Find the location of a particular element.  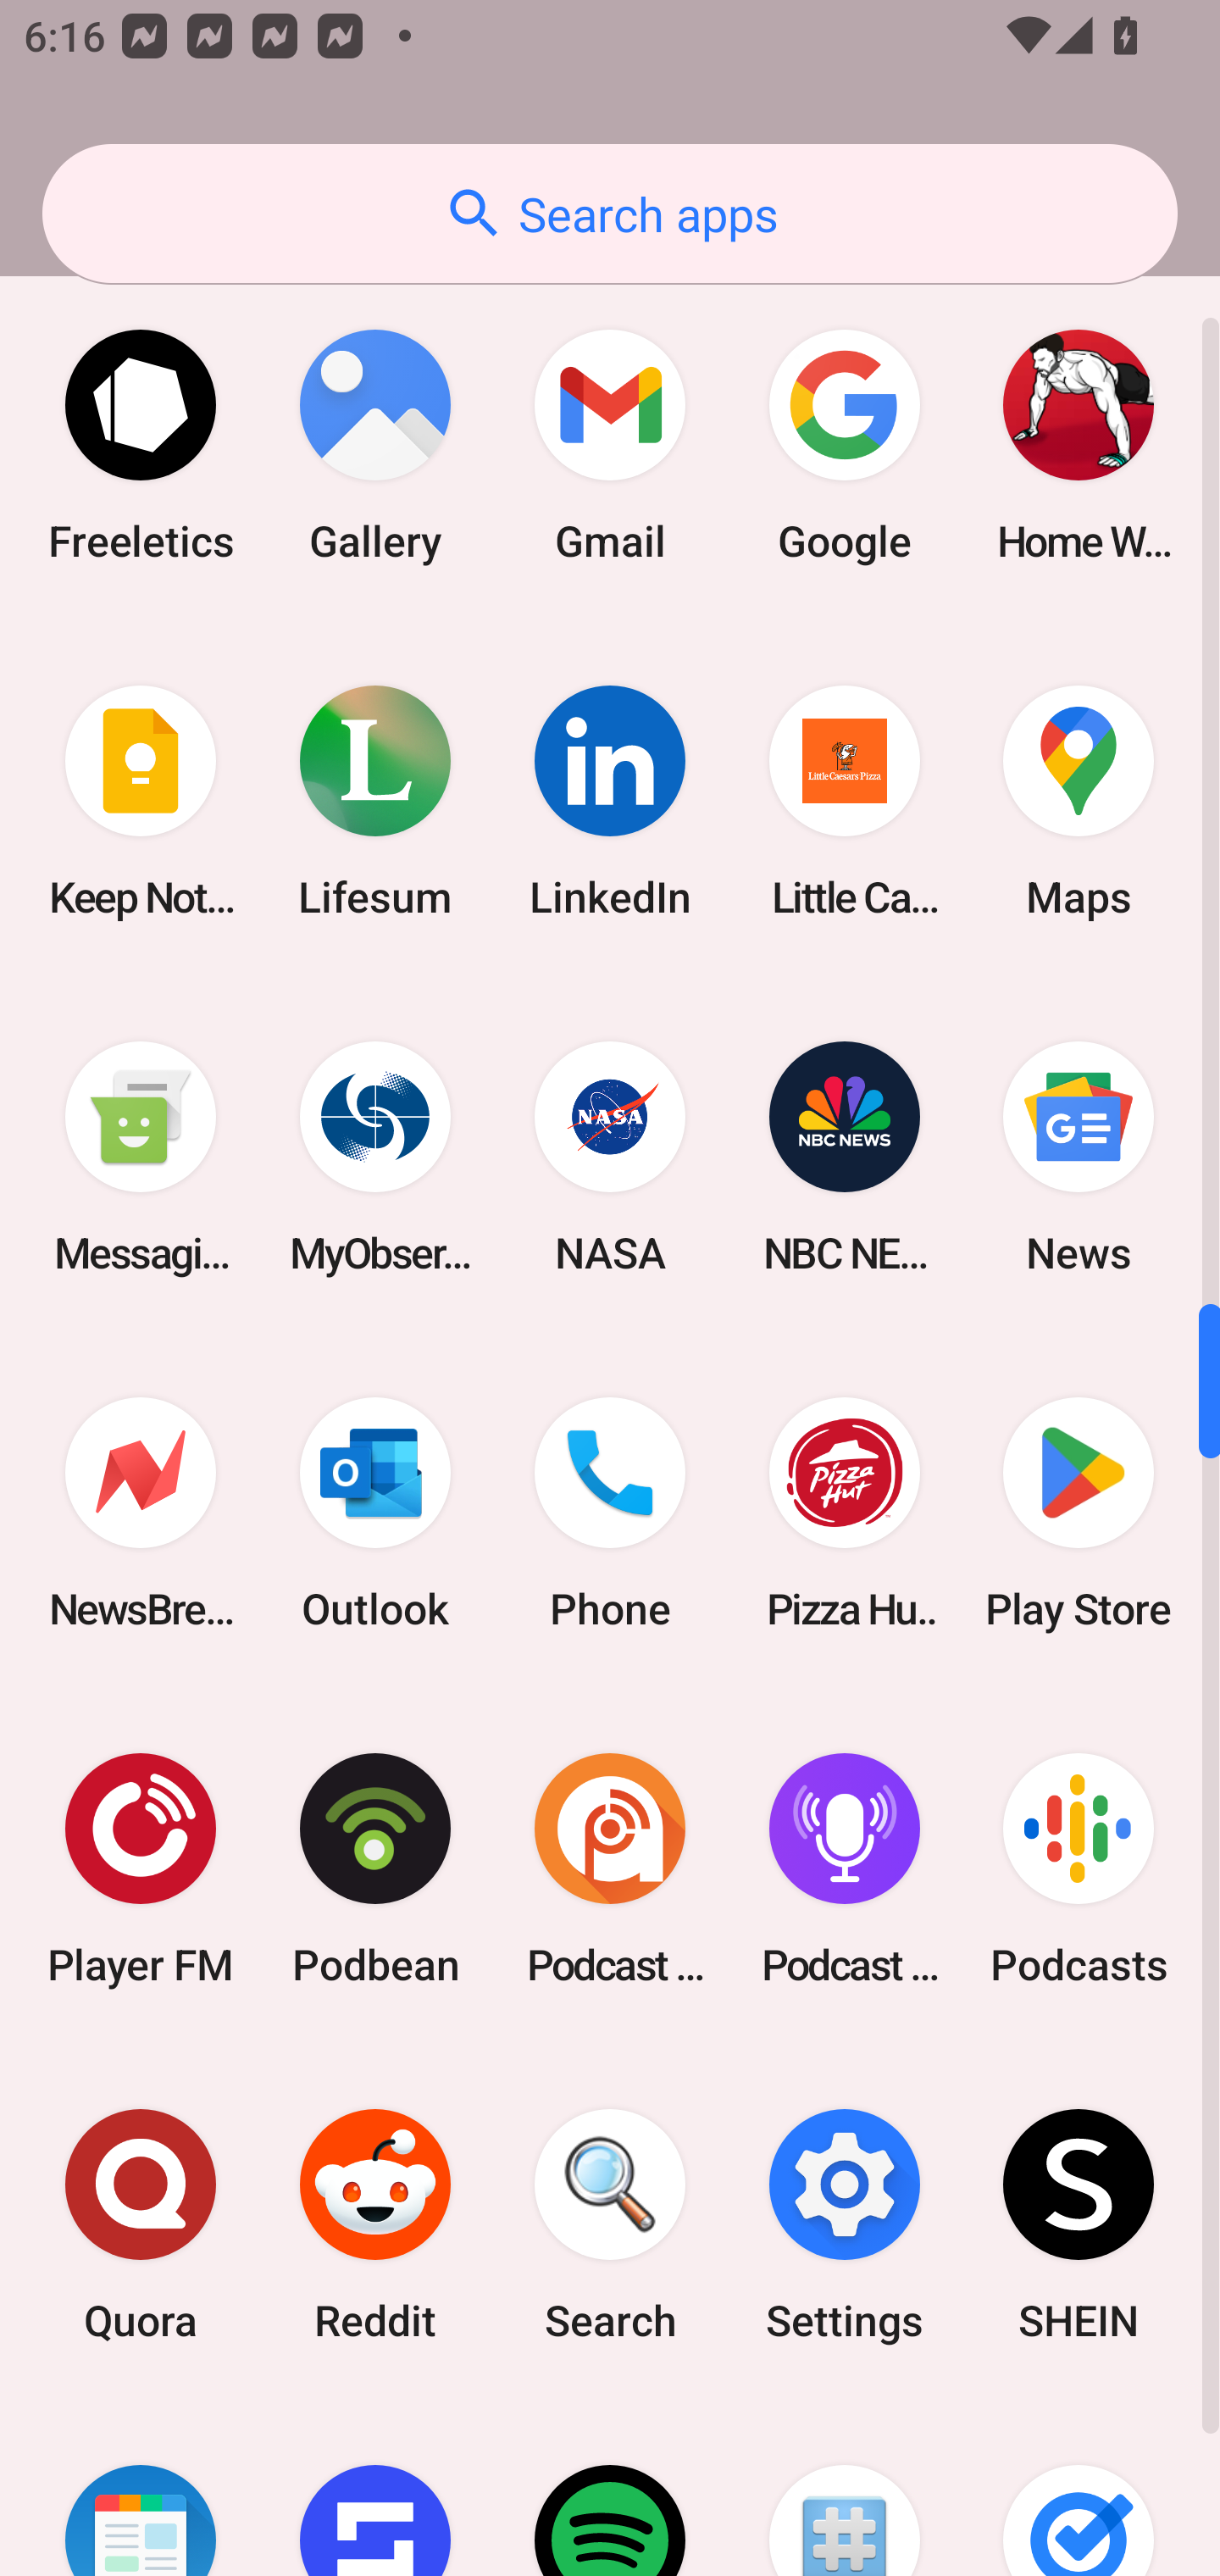

Outlook is located at coordinates (375, 1513).